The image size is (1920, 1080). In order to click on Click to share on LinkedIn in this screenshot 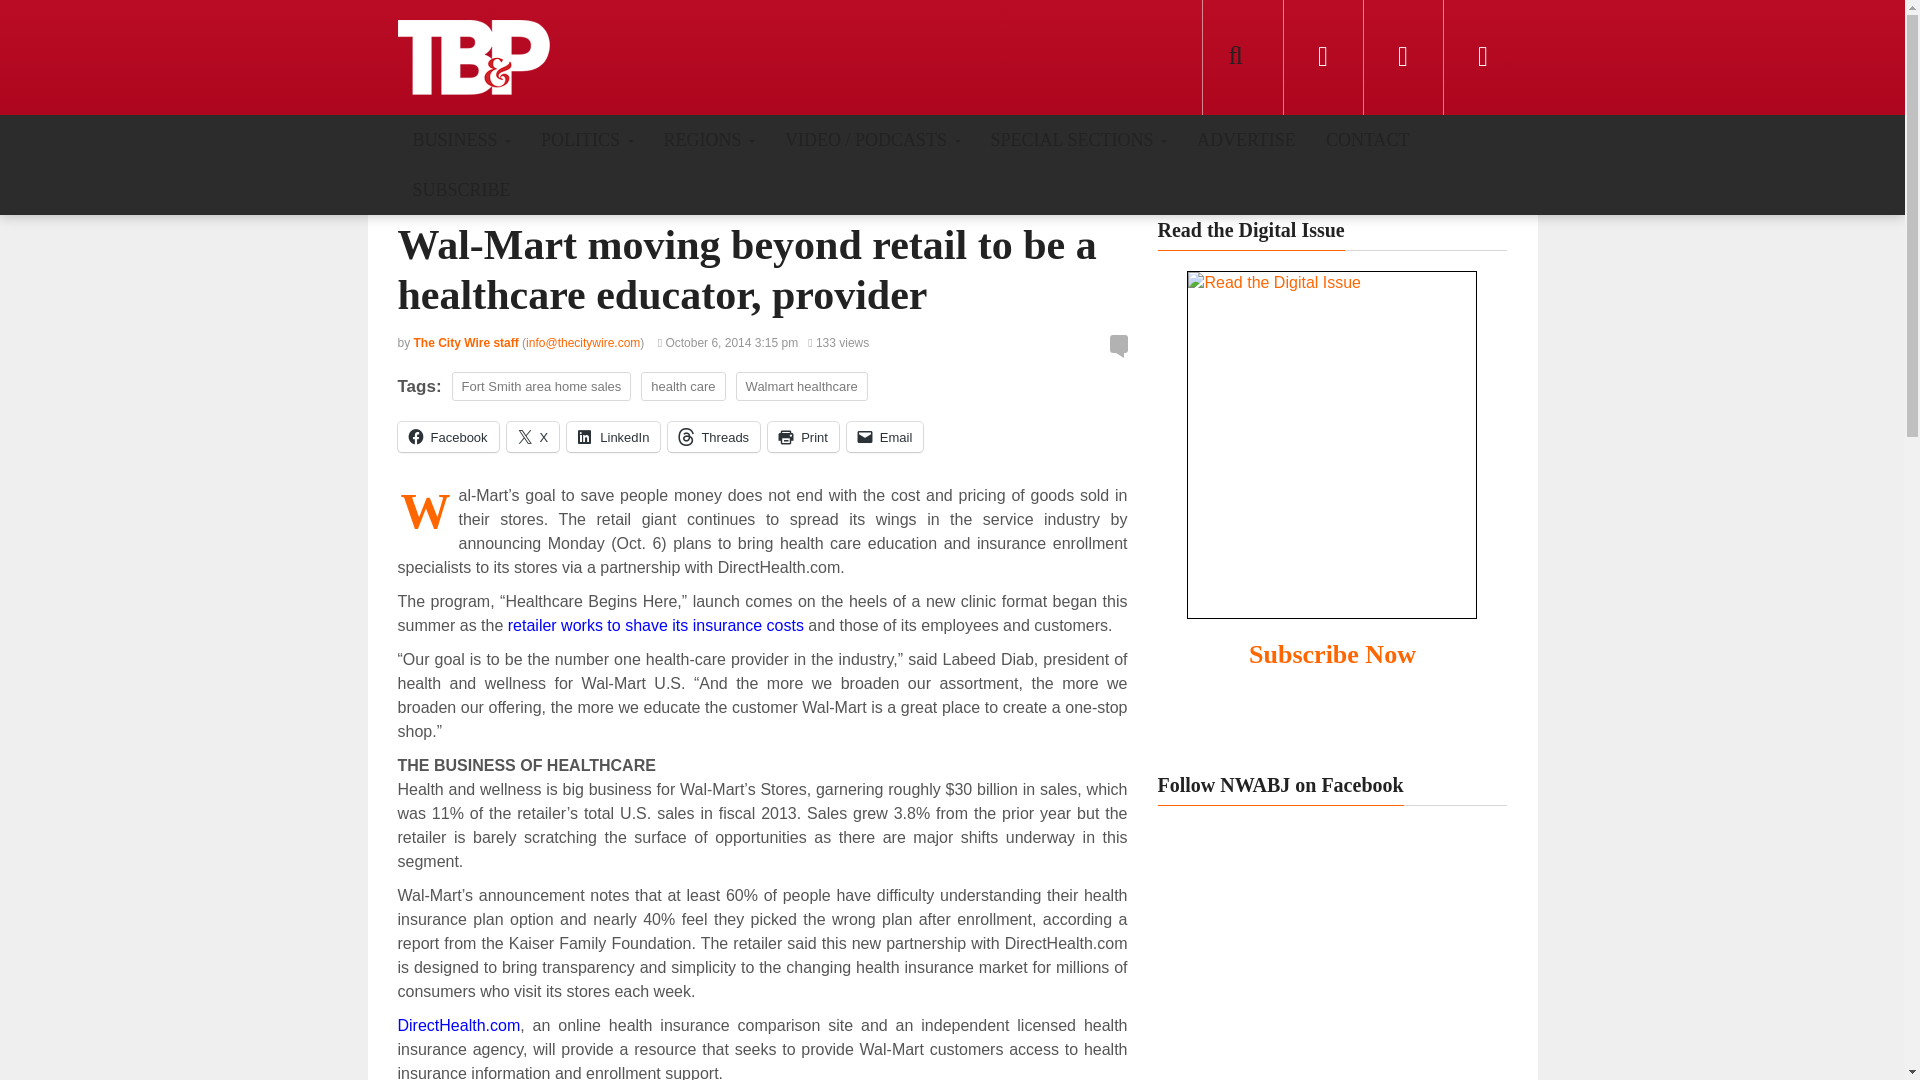, I will do `click(613, 437)`.